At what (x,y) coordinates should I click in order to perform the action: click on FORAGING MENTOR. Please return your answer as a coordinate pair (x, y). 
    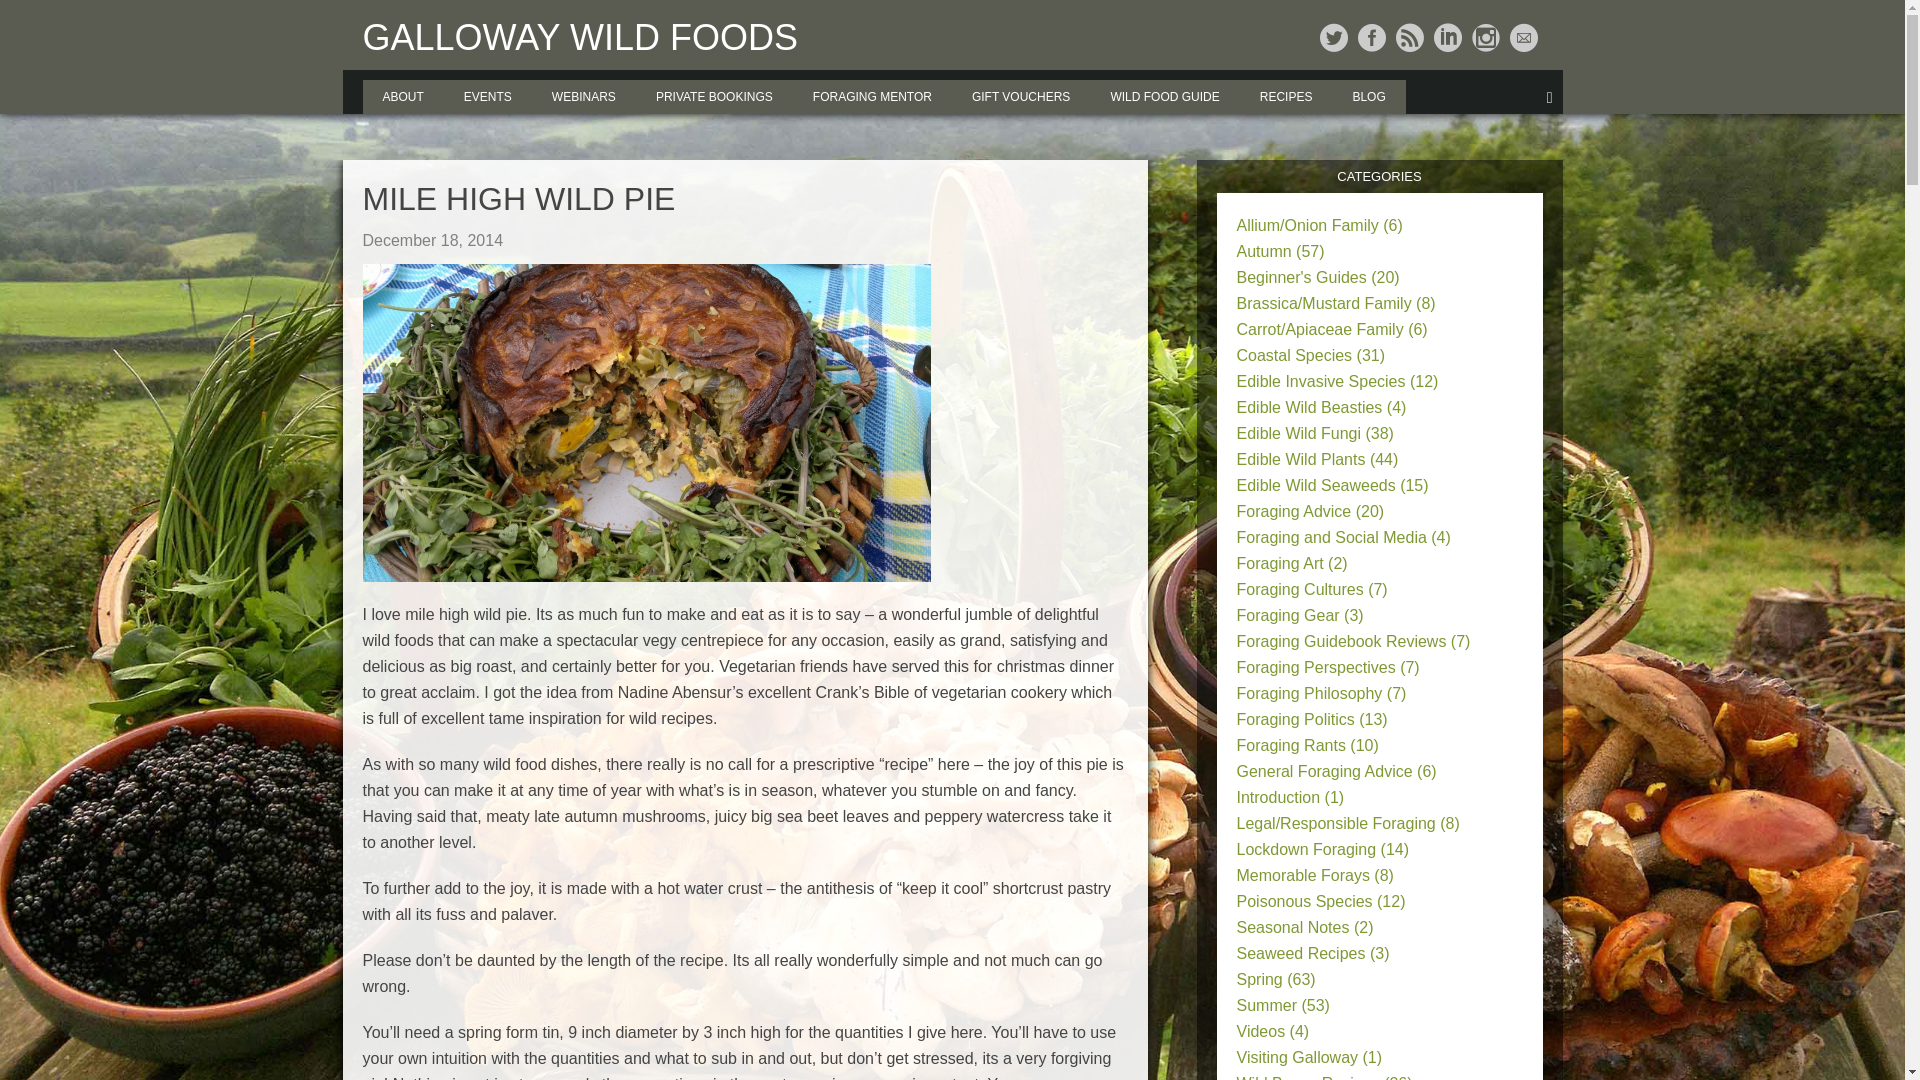
    Looking at the image, I should click on (872, 96).